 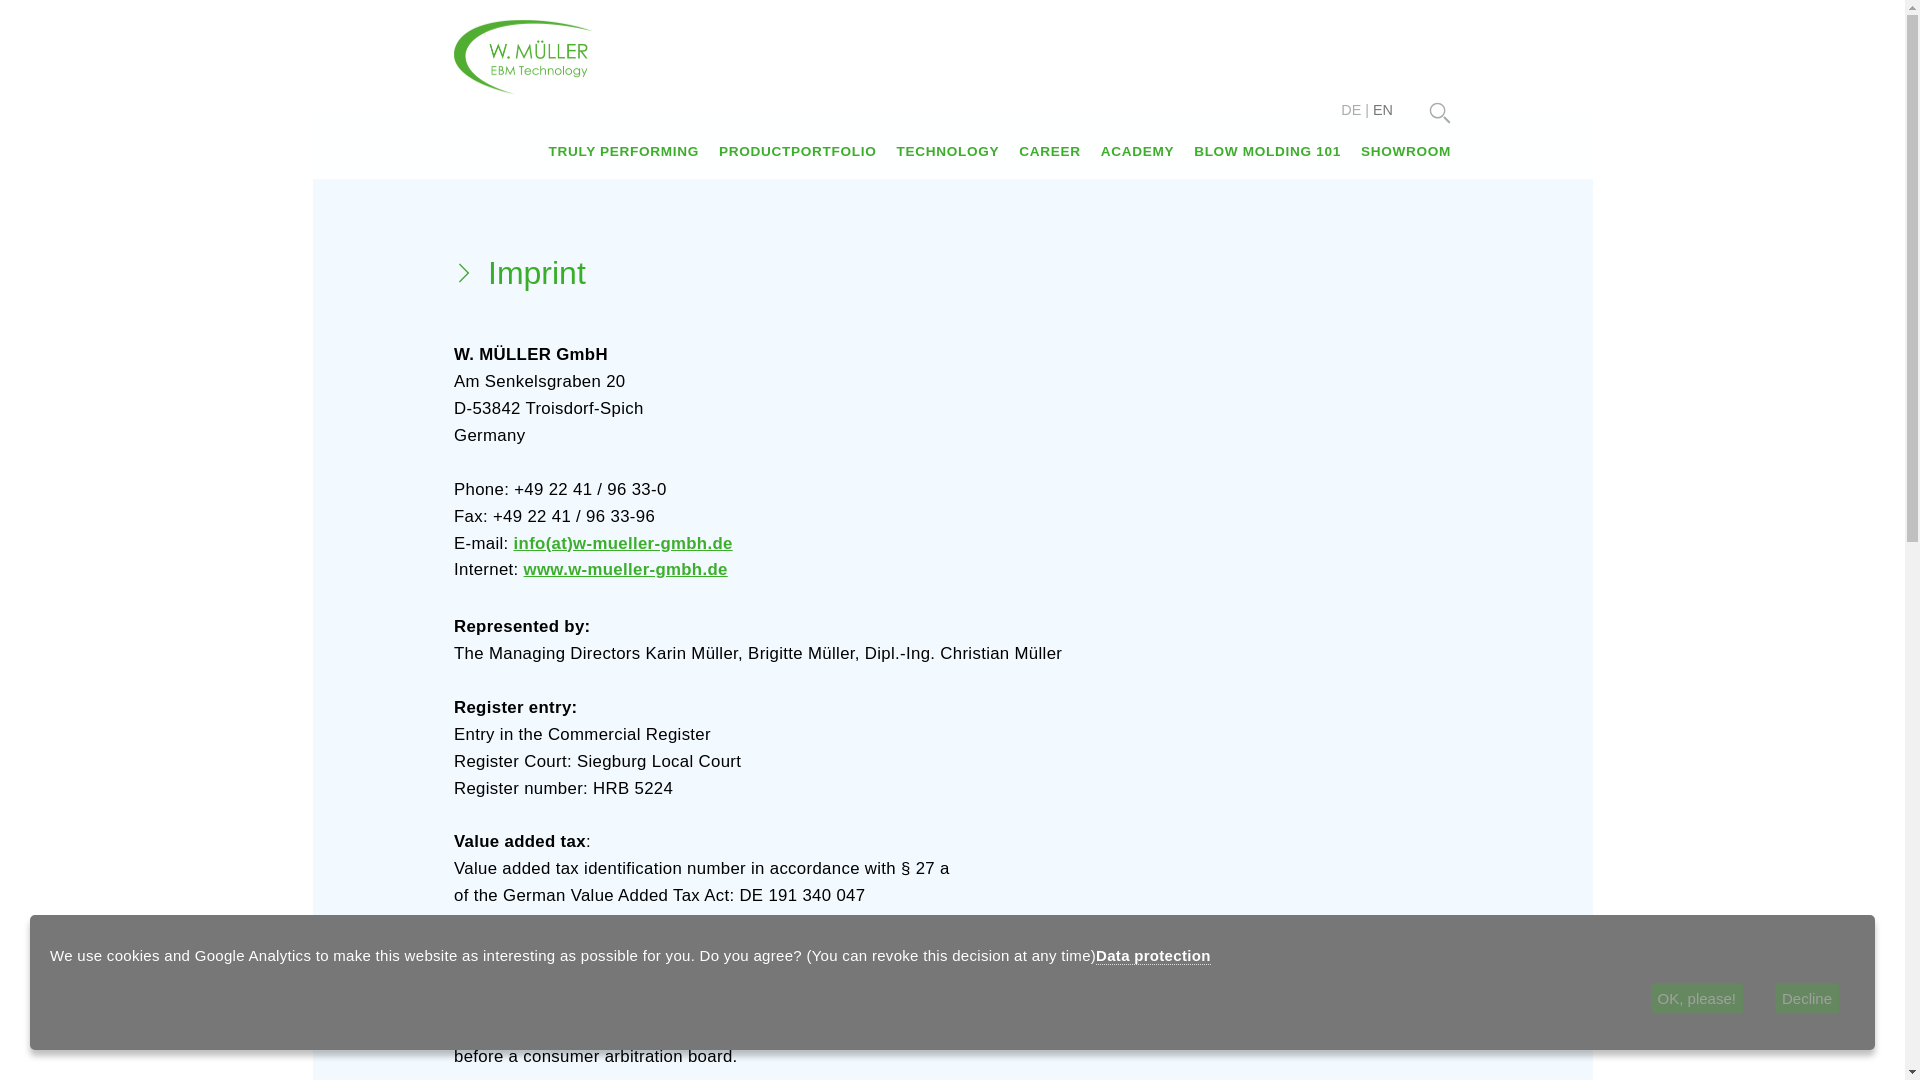 I want to click on Suche, so click(x=1440, y=112).